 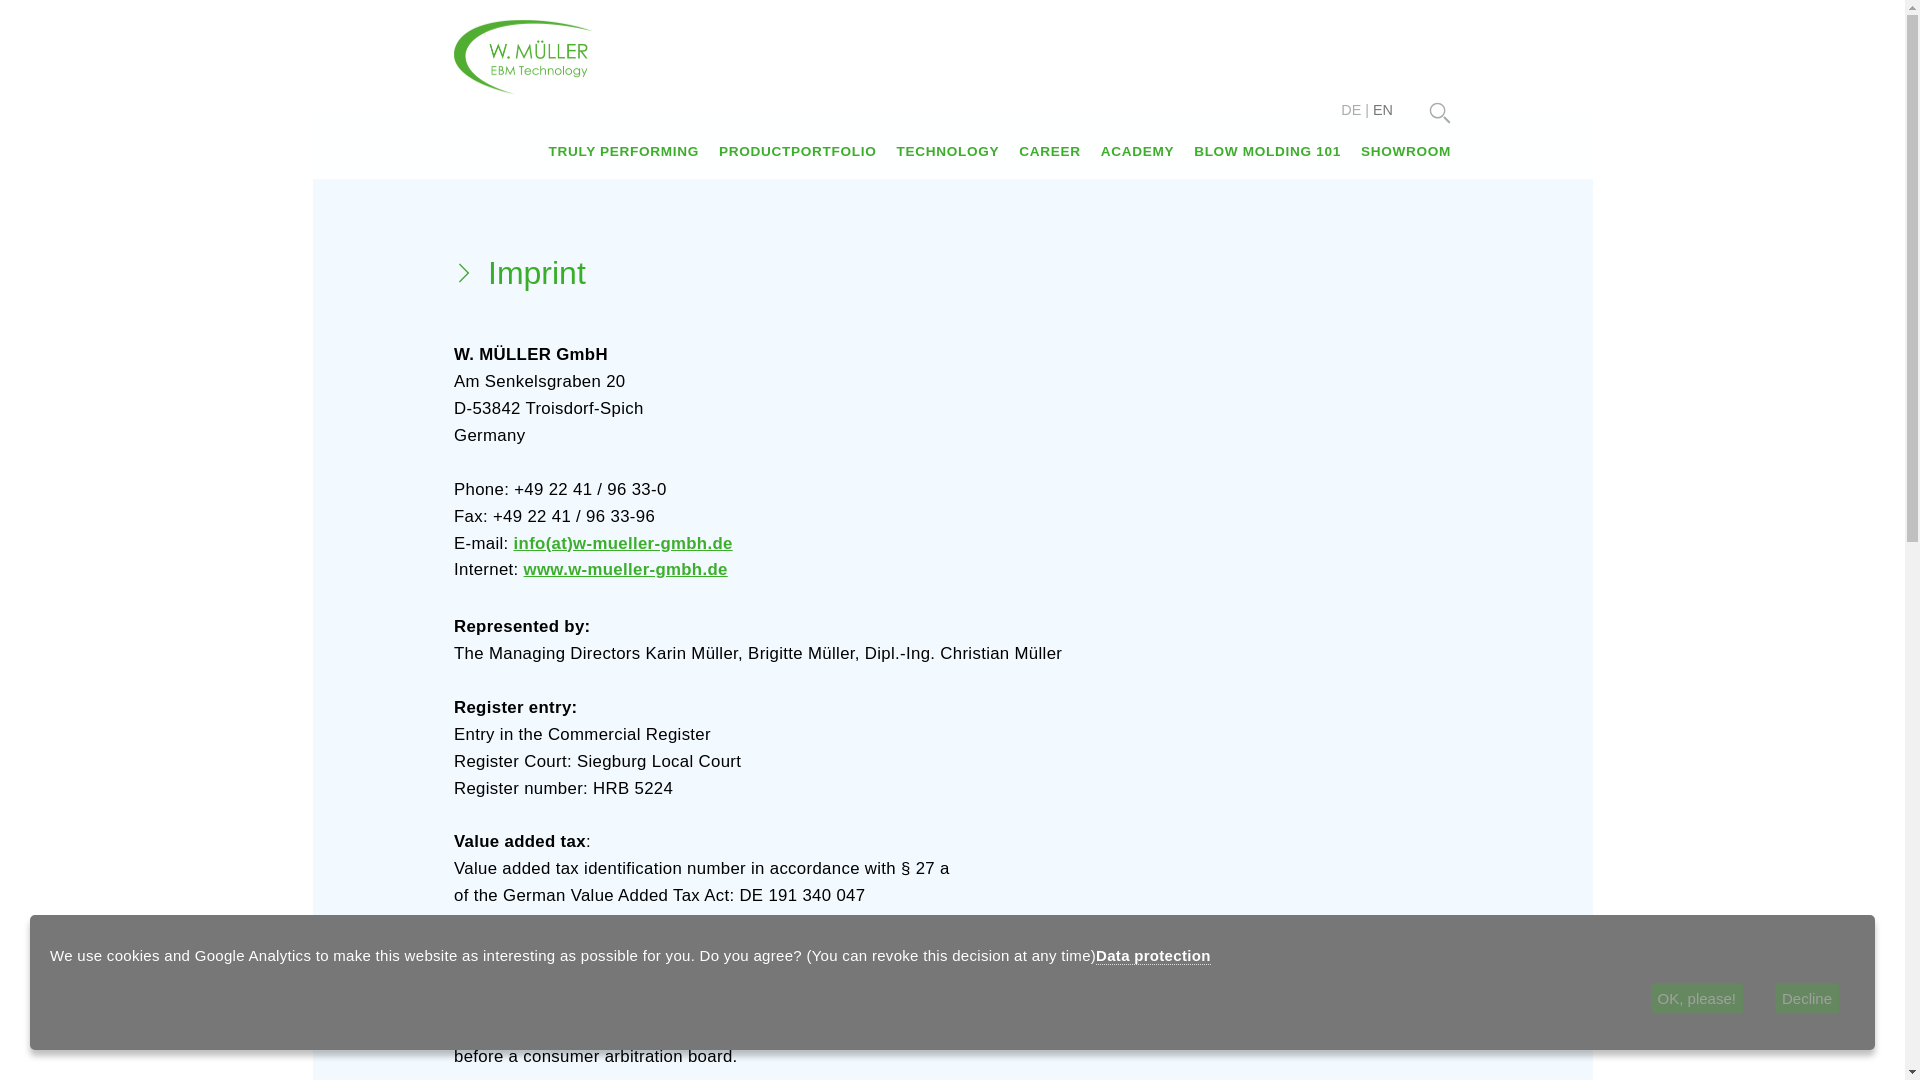 I want to click on Suche, so click(x=1440, y=112).